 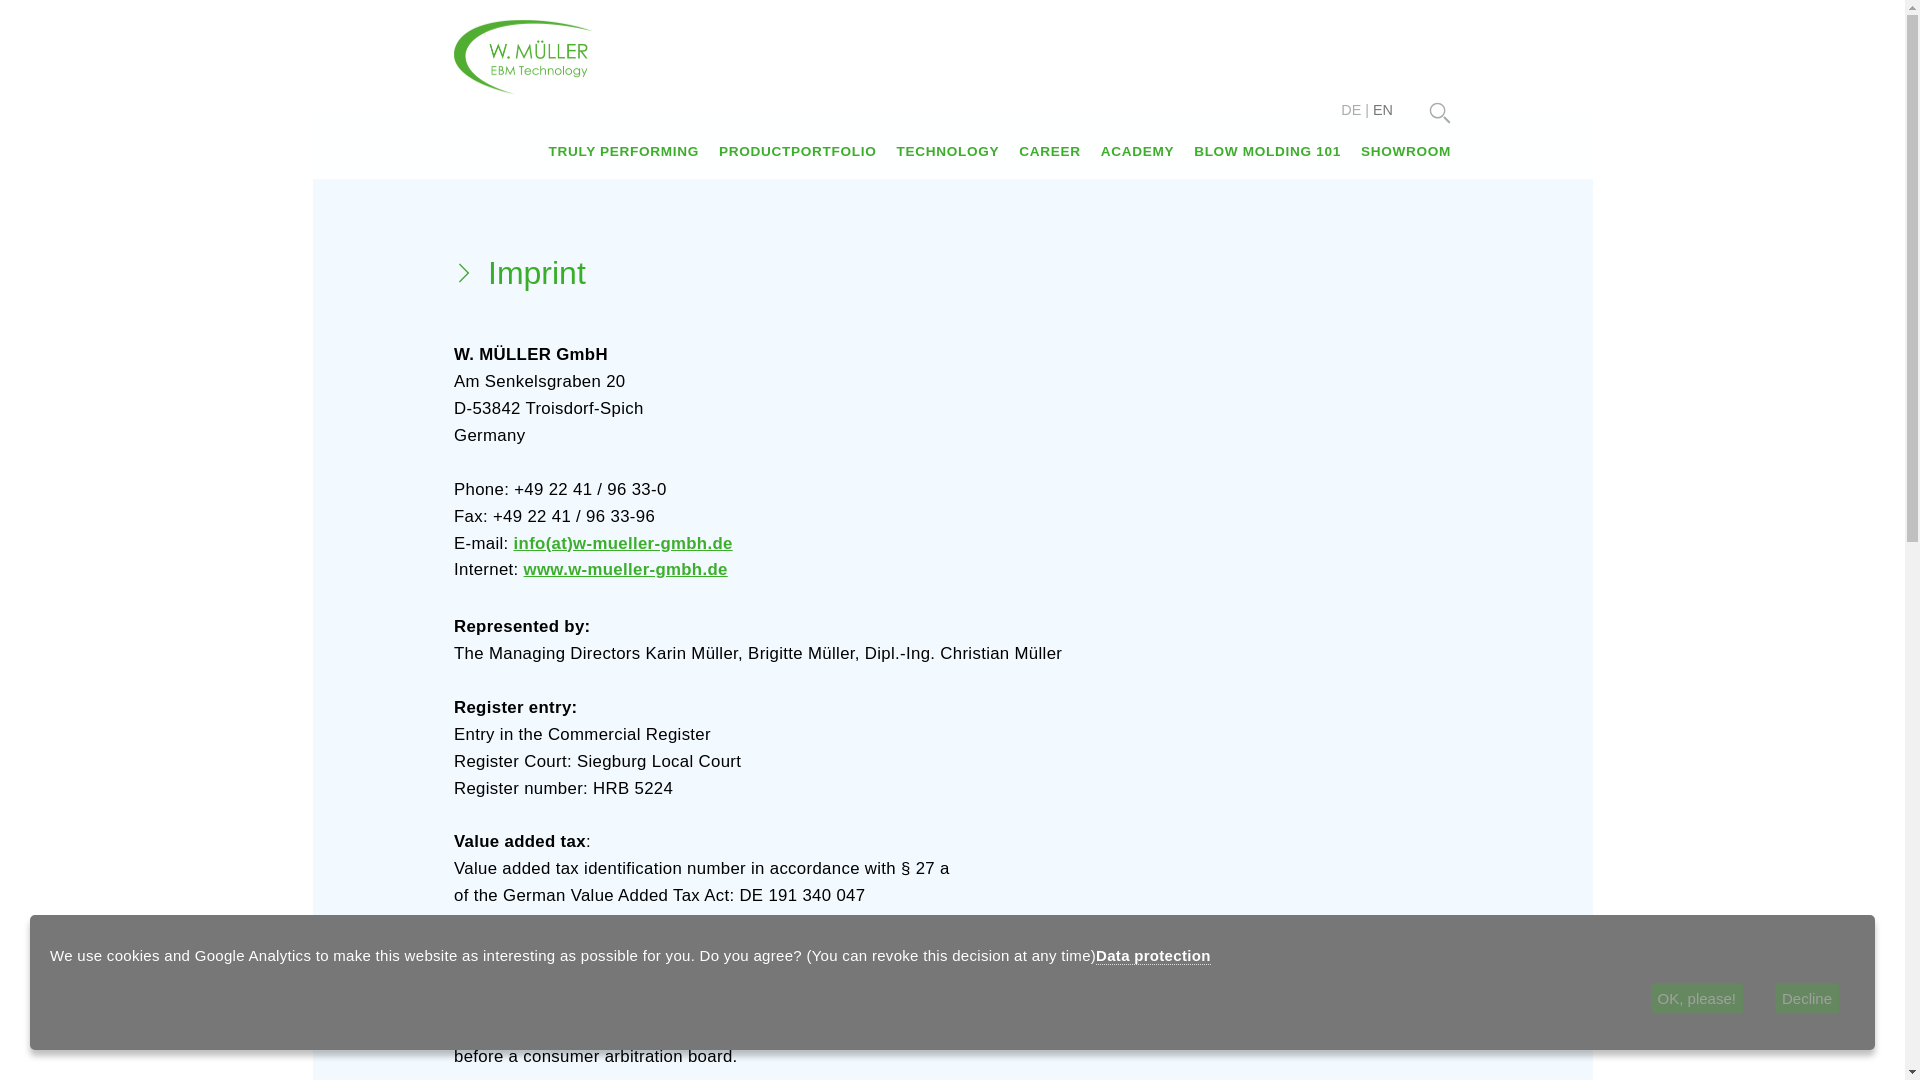 I want to click on Suche, so click(x=1440, y=112).